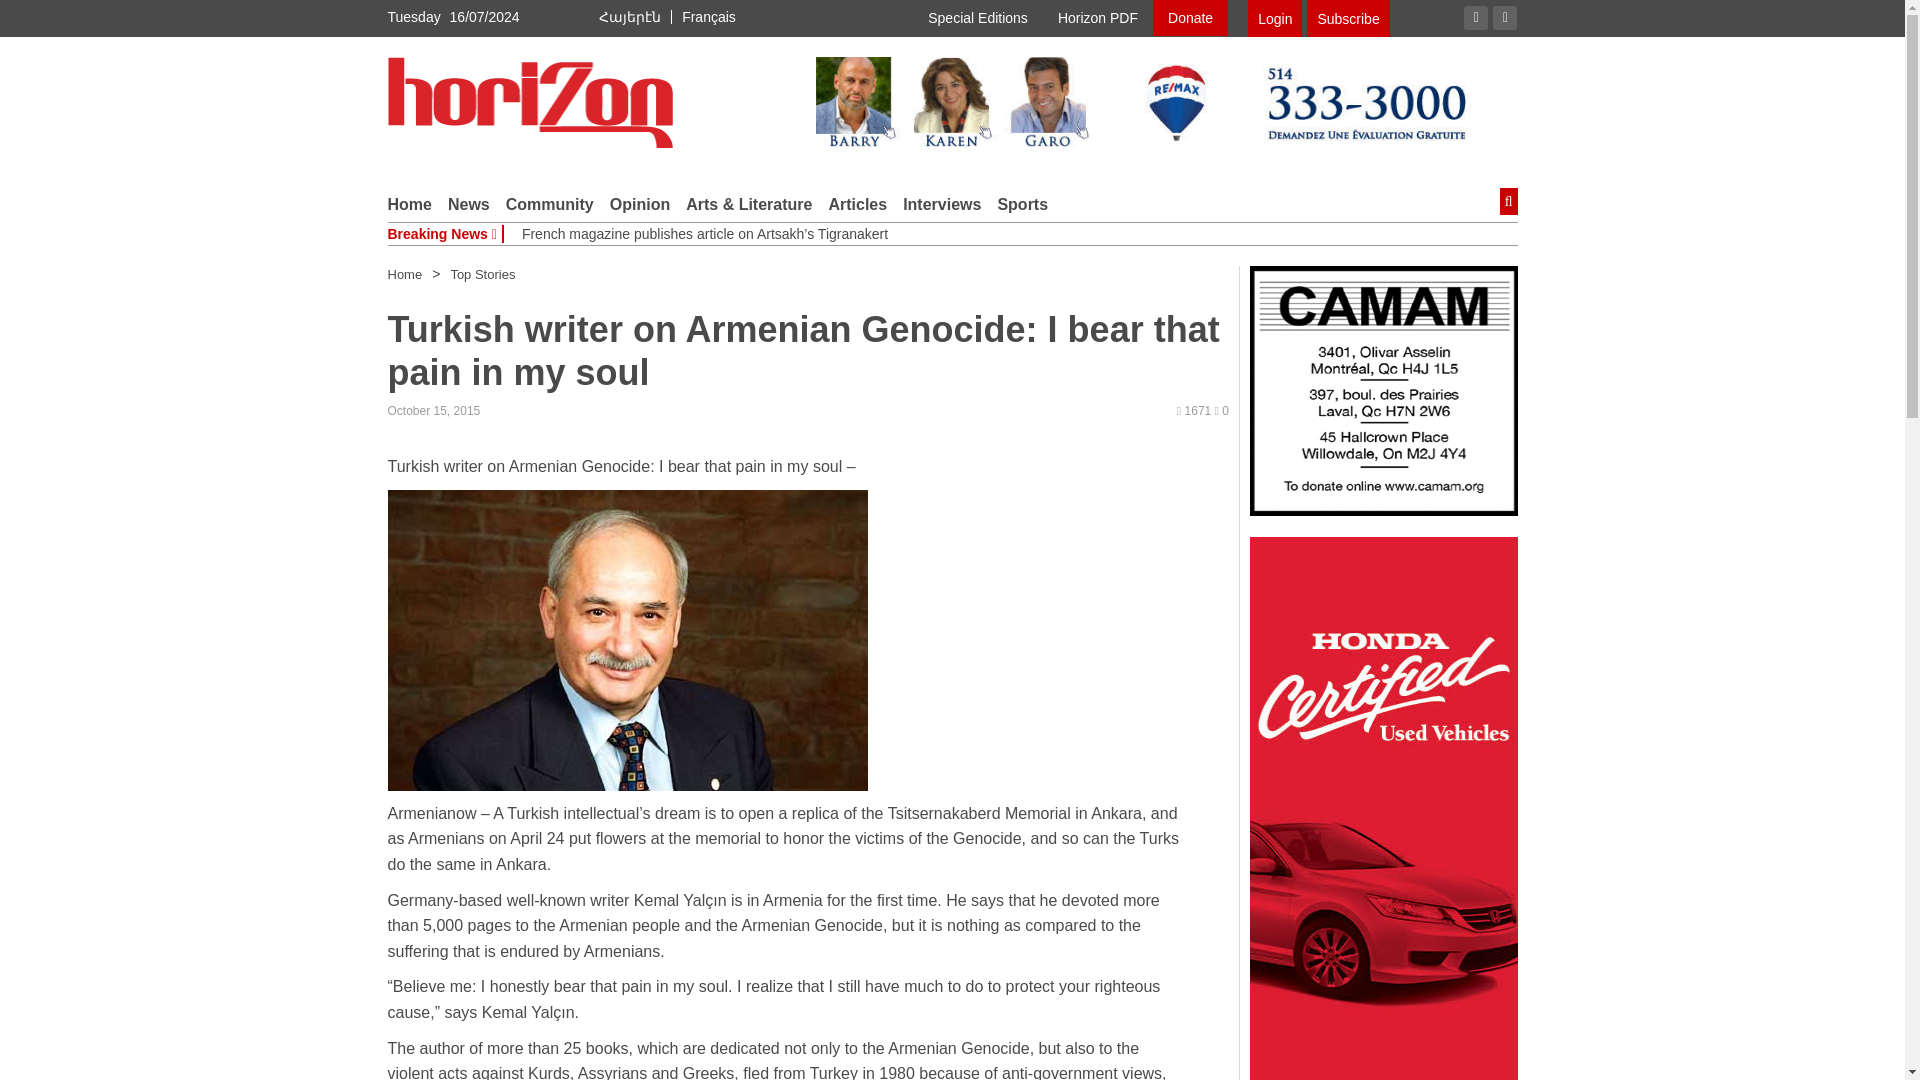 This screenshot has height=1080, width=1920. Describe the element at coordinates (1098, 18) in the screenshot. I see `Horizon PDF` at that location.